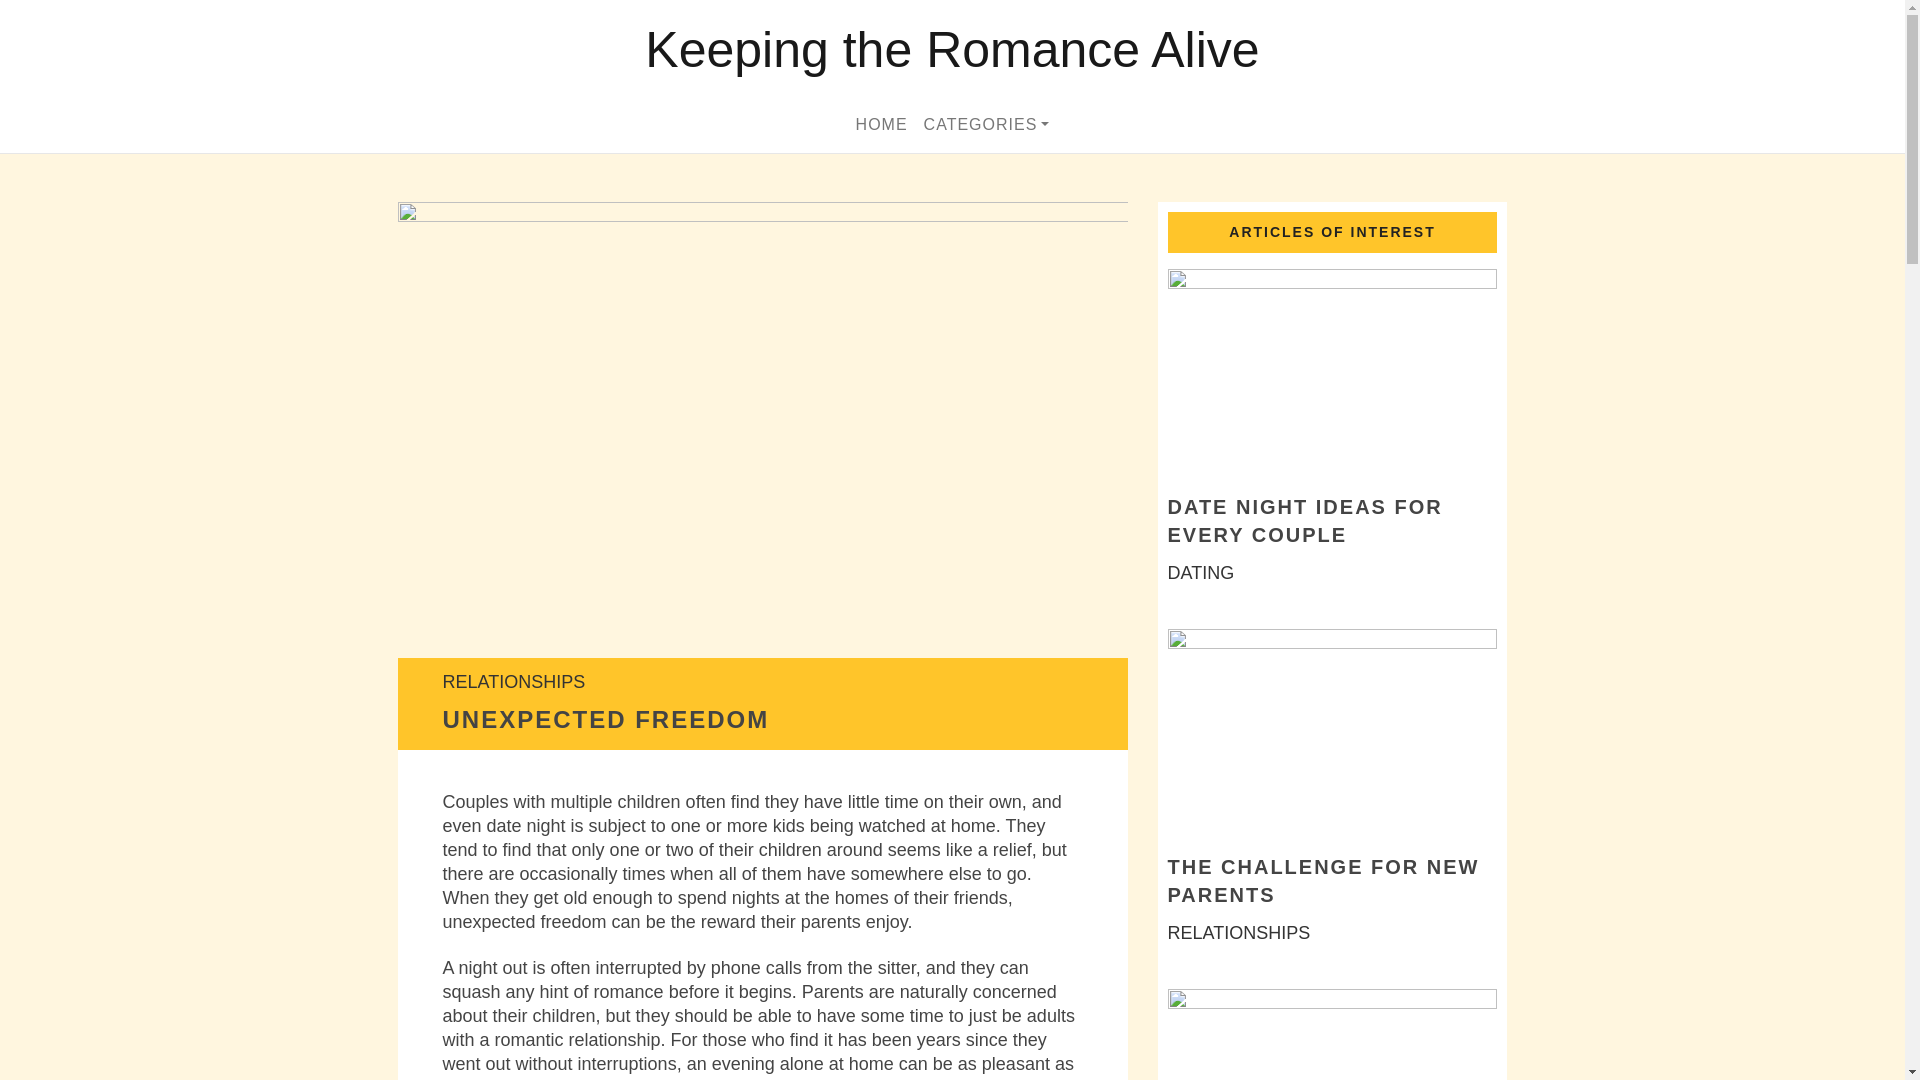 This screenshot has width=1920, height=1080. Describe the element at coordinates (1239, 932) in the screenshot. I see `RELATIONSHIPS` at that location.